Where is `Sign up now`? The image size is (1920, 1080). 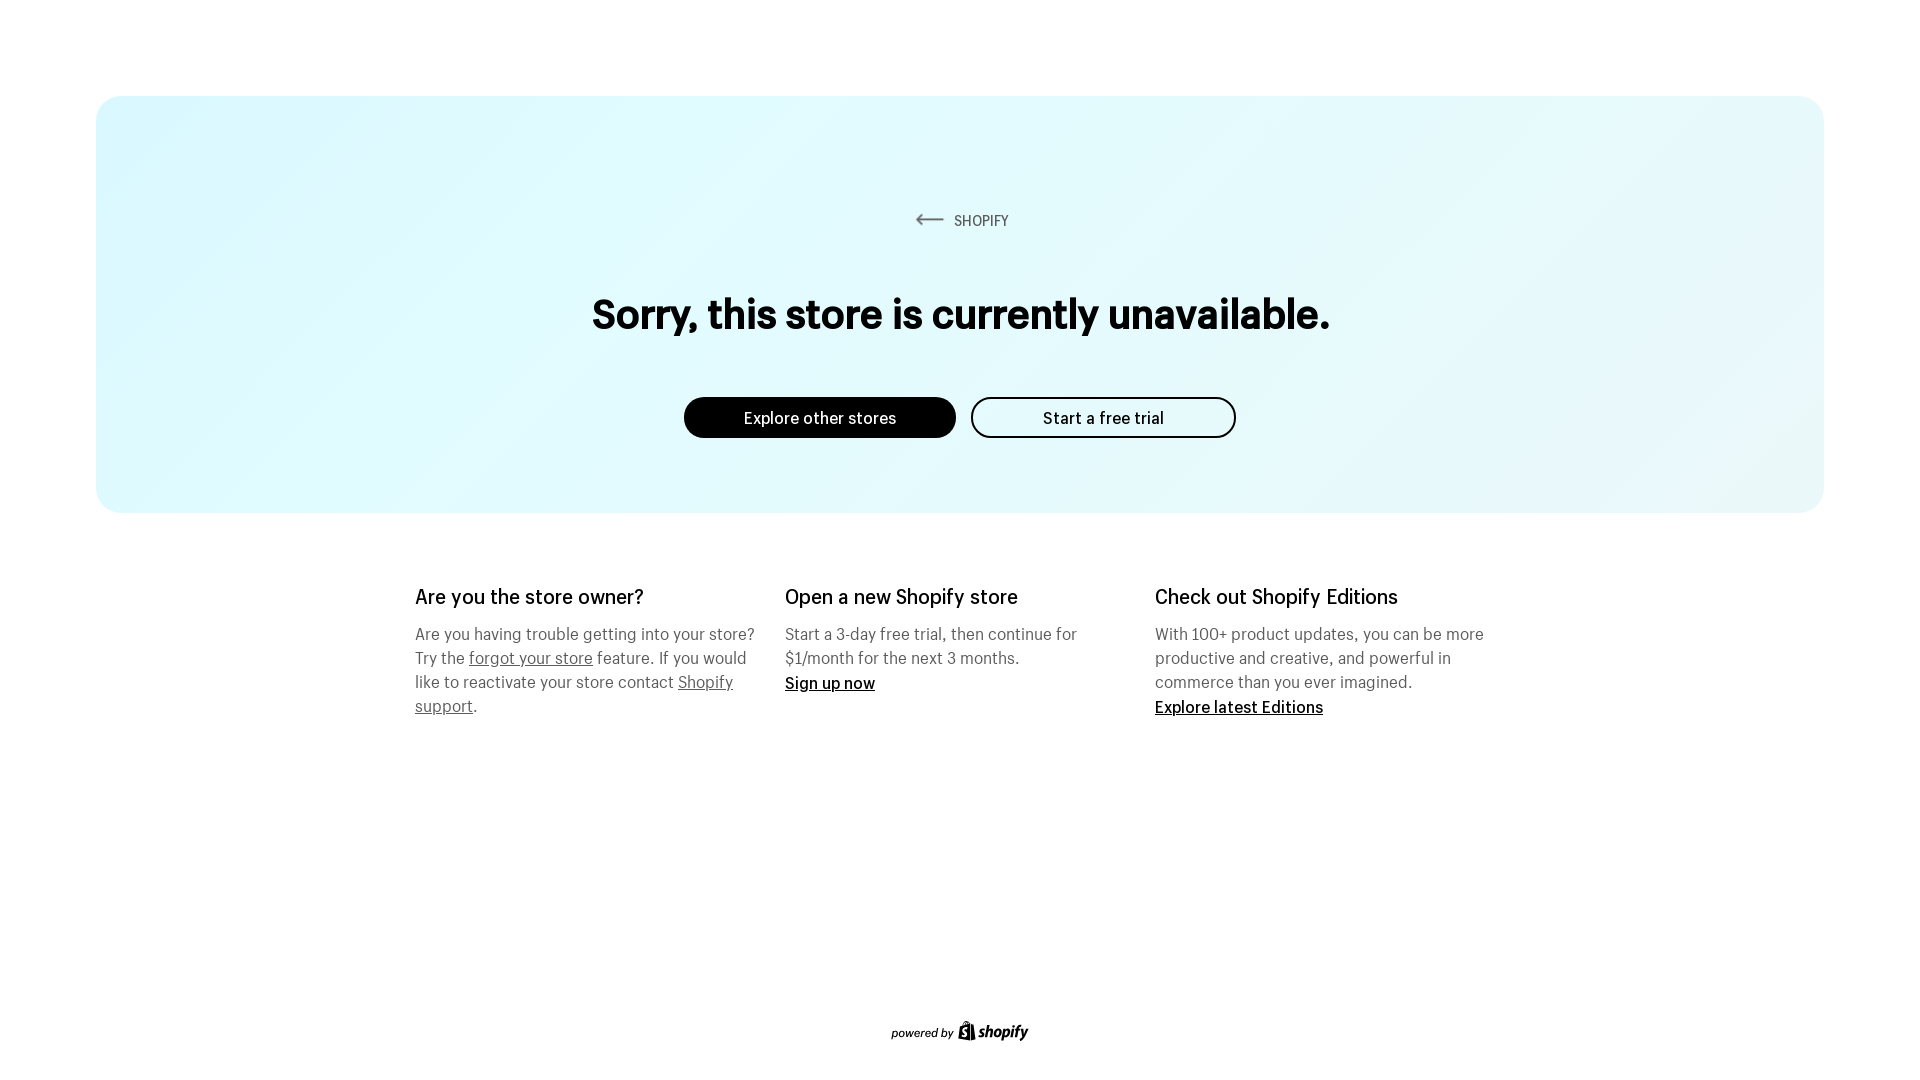 Sign up now is located at coordinates (830, 682).